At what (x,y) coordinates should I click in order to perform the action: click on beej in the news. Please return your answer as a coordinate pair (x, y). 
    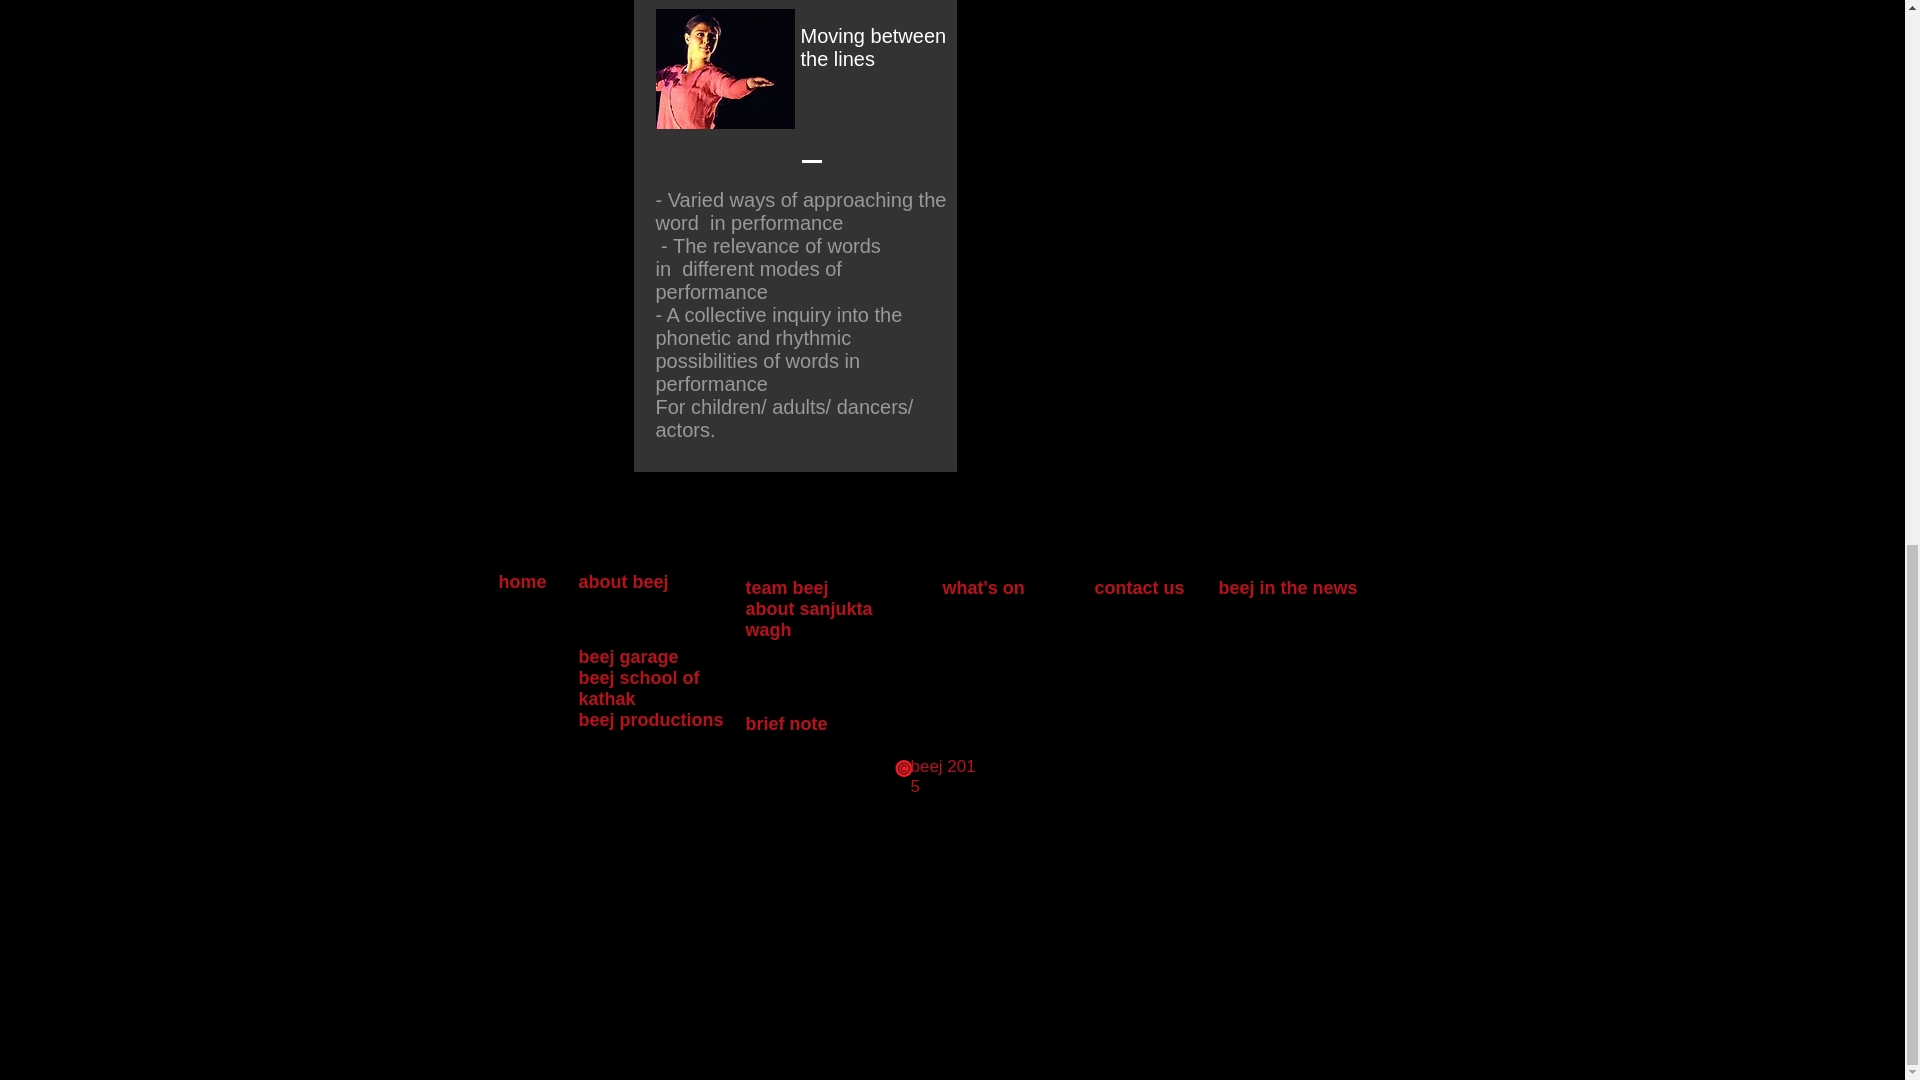
    Looking at the image, I should click on (1287, 588).